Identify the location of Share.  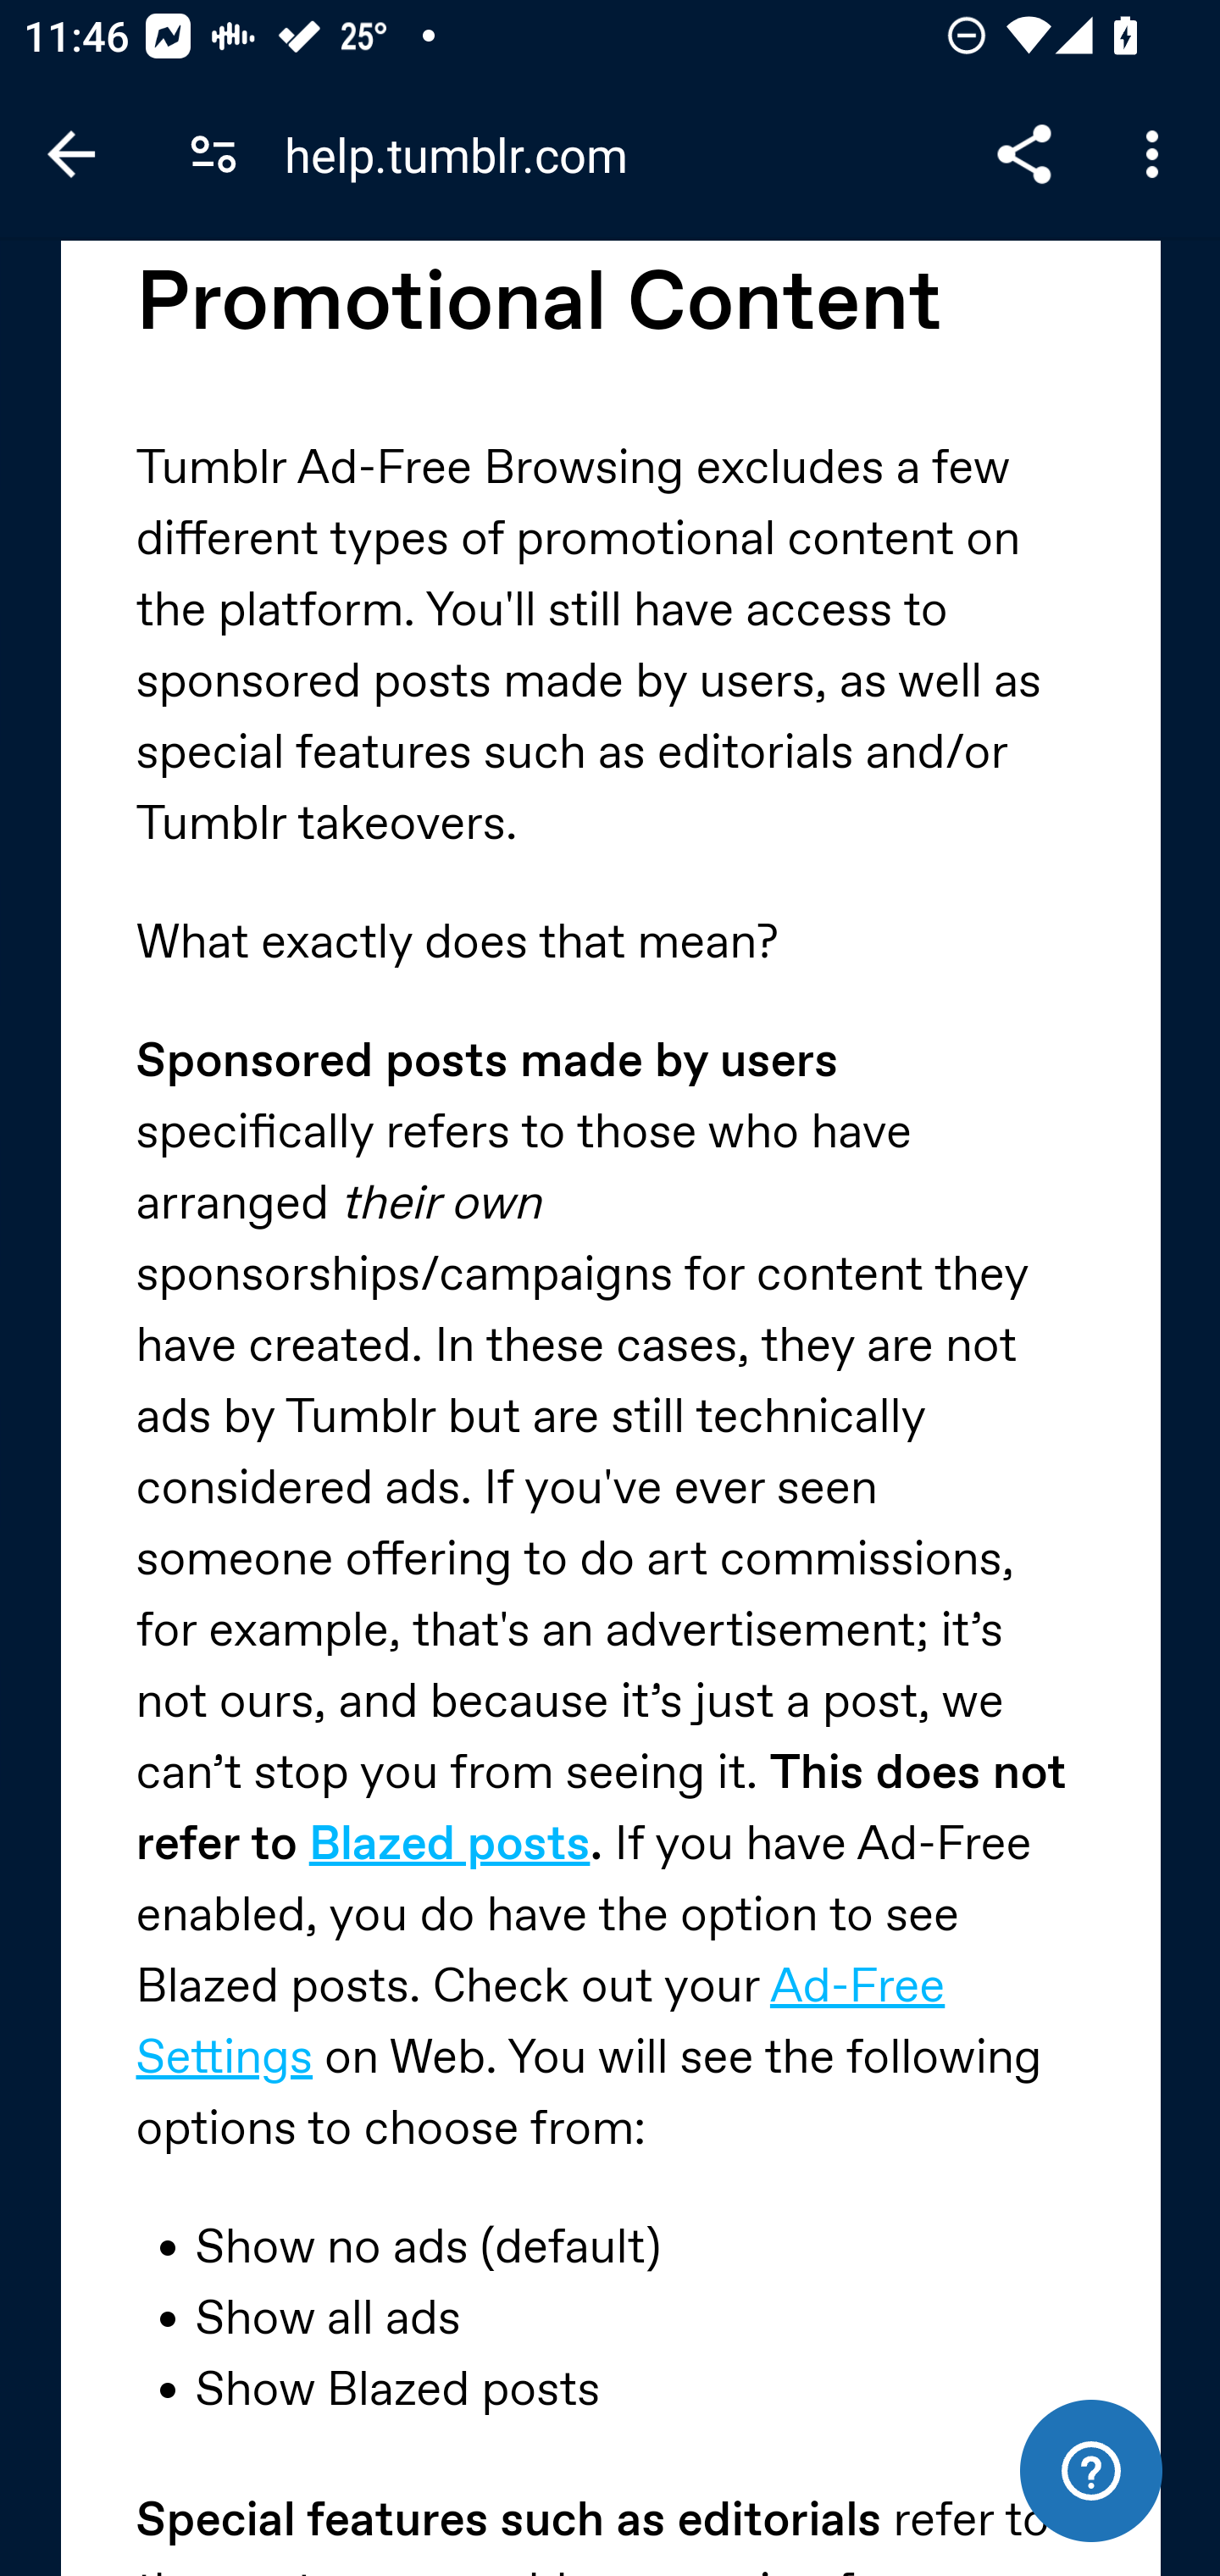
(1023, 154).